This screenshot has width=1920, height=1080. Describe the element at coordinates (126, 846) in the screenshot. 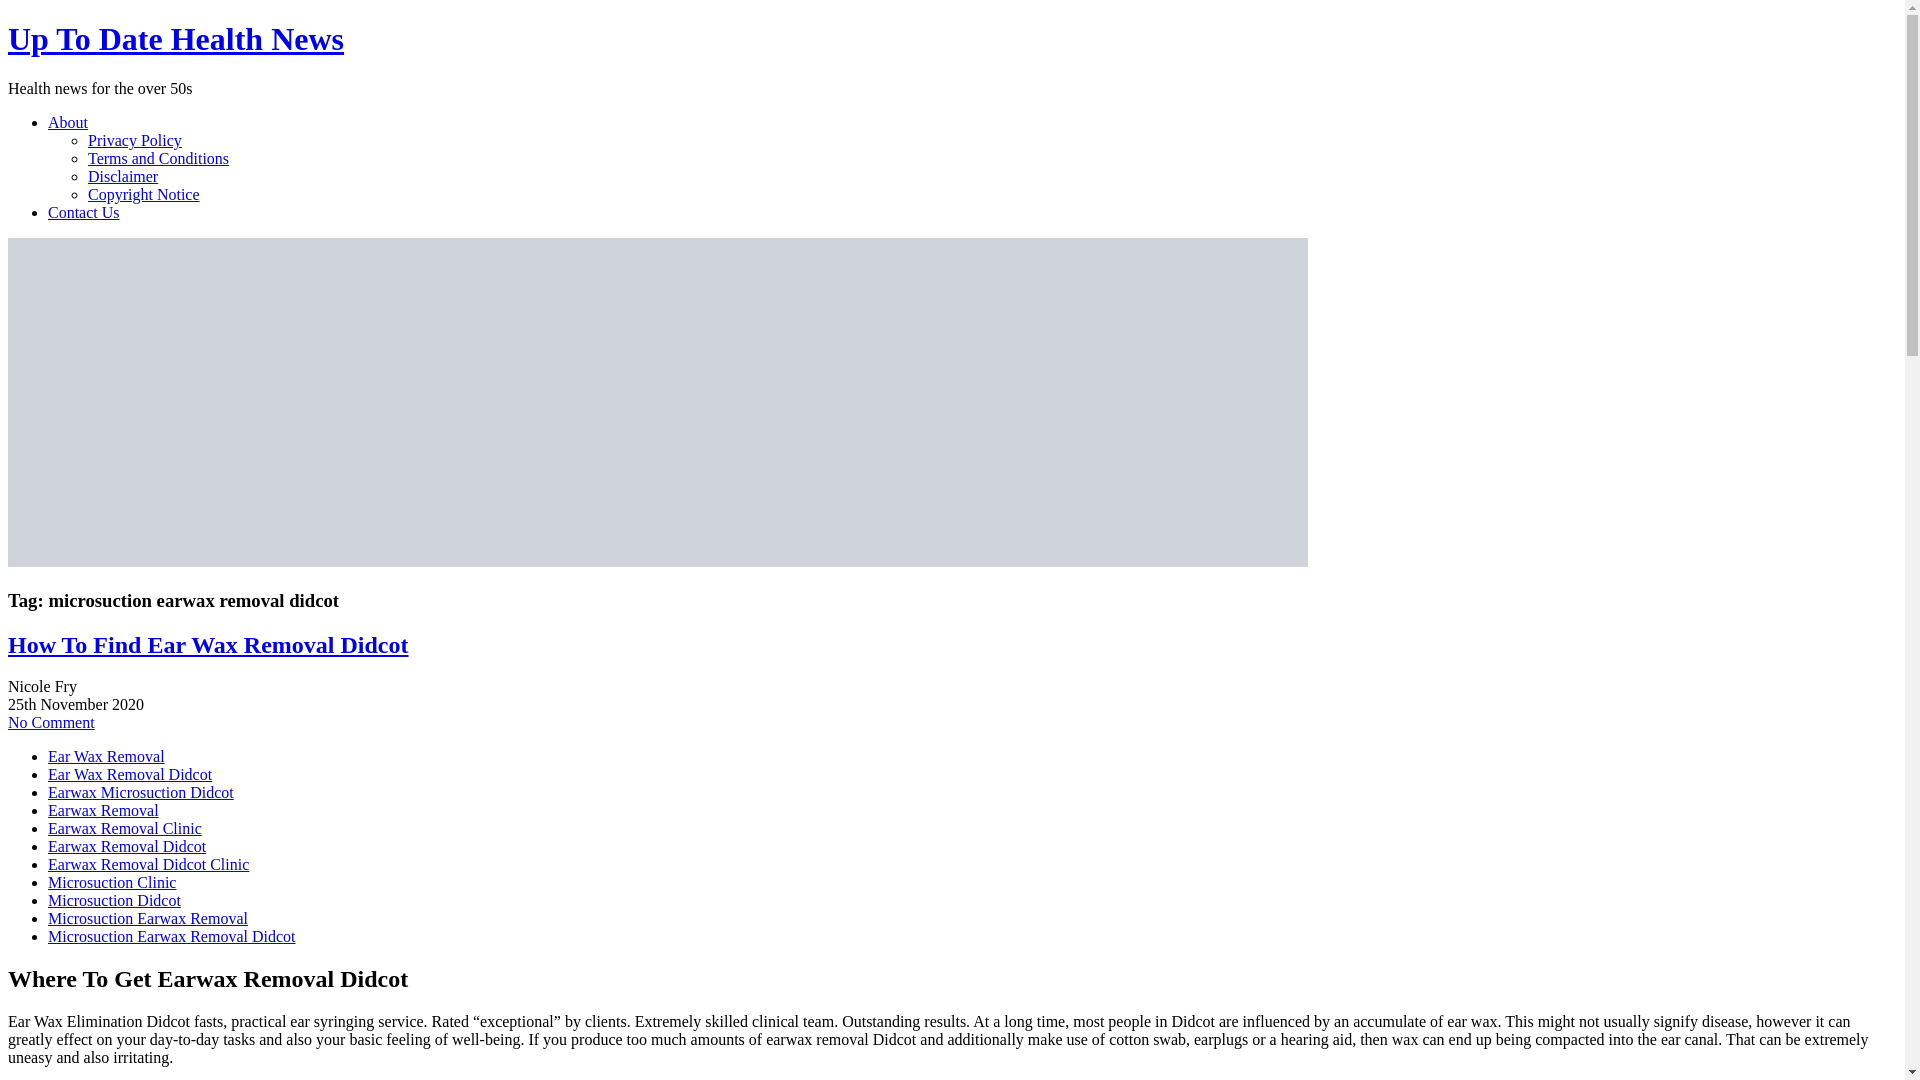

I see `Earwax Removal Didcot` at that location.